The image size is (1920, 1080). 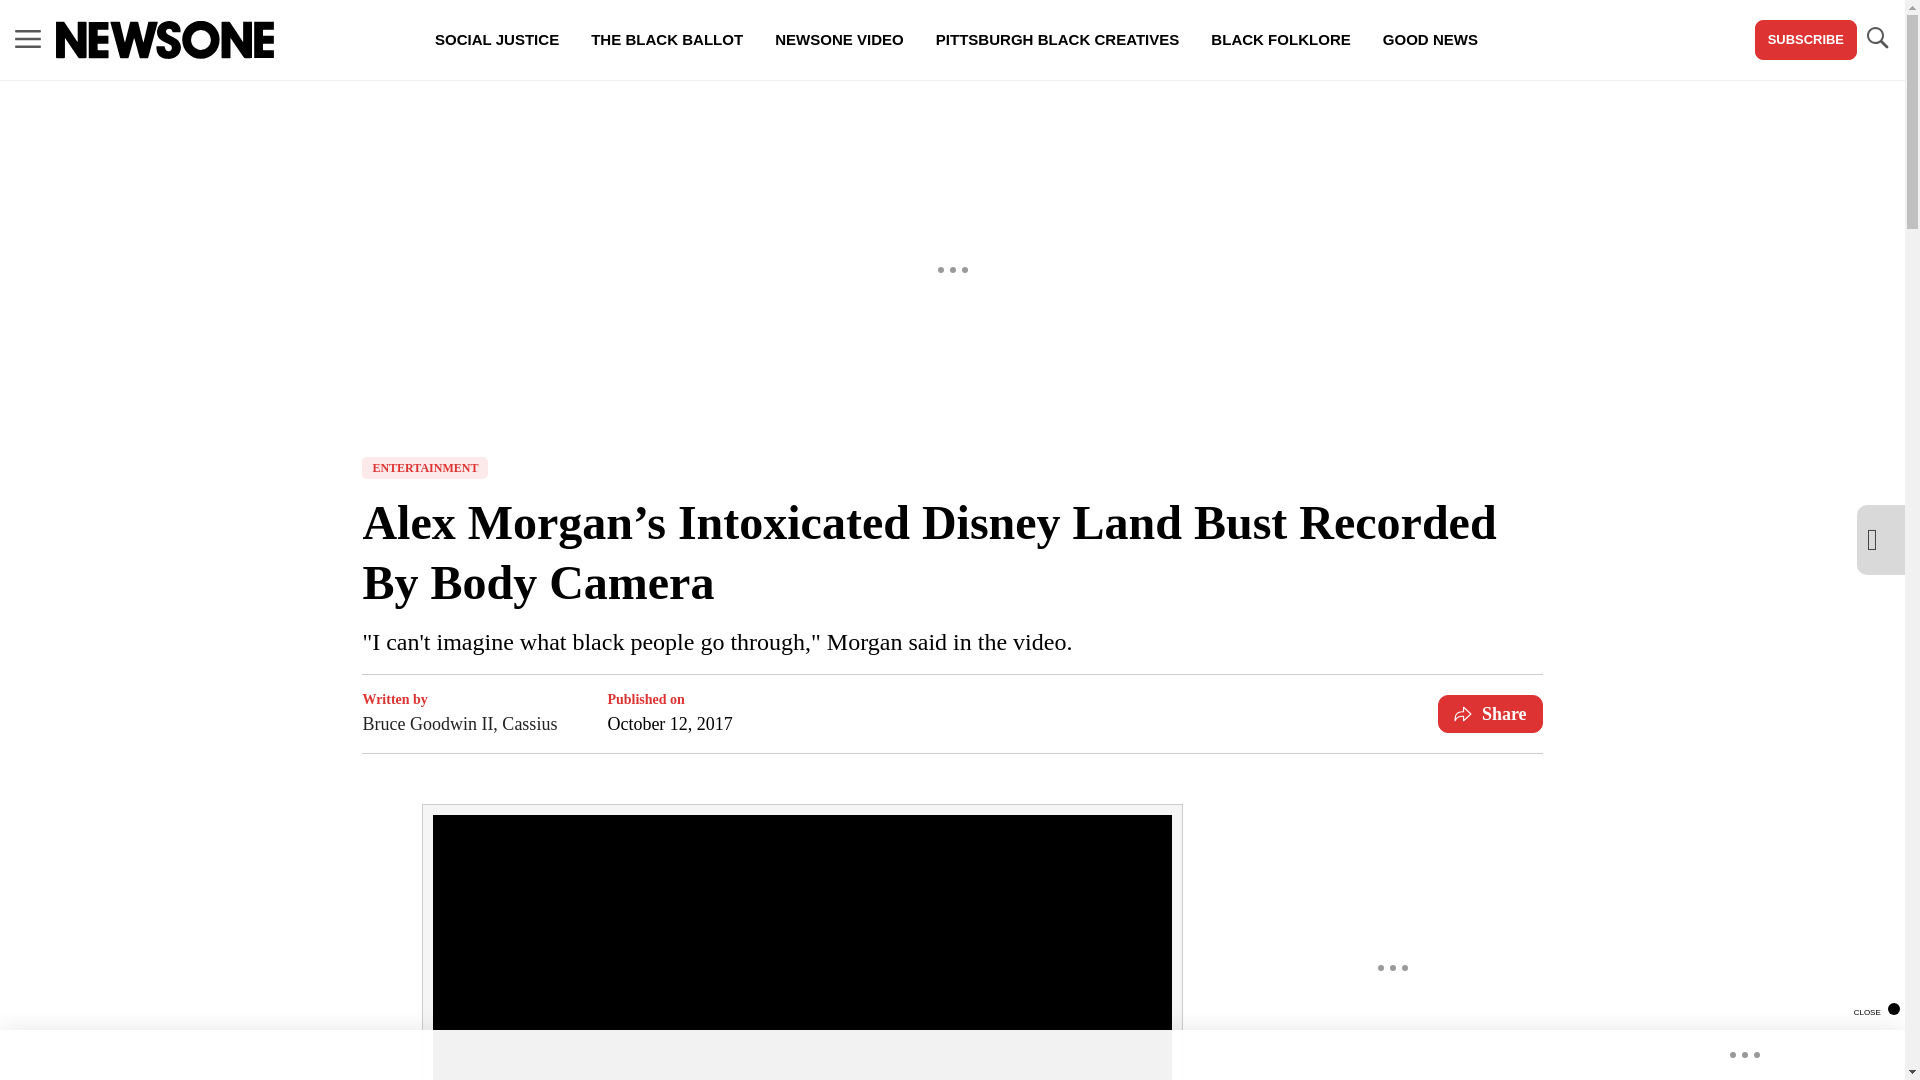 What do you see at coordinates (1876, 40) in the screenshot?
I see `TOGGLE SEARCH` at bounding box center [1876, 40].